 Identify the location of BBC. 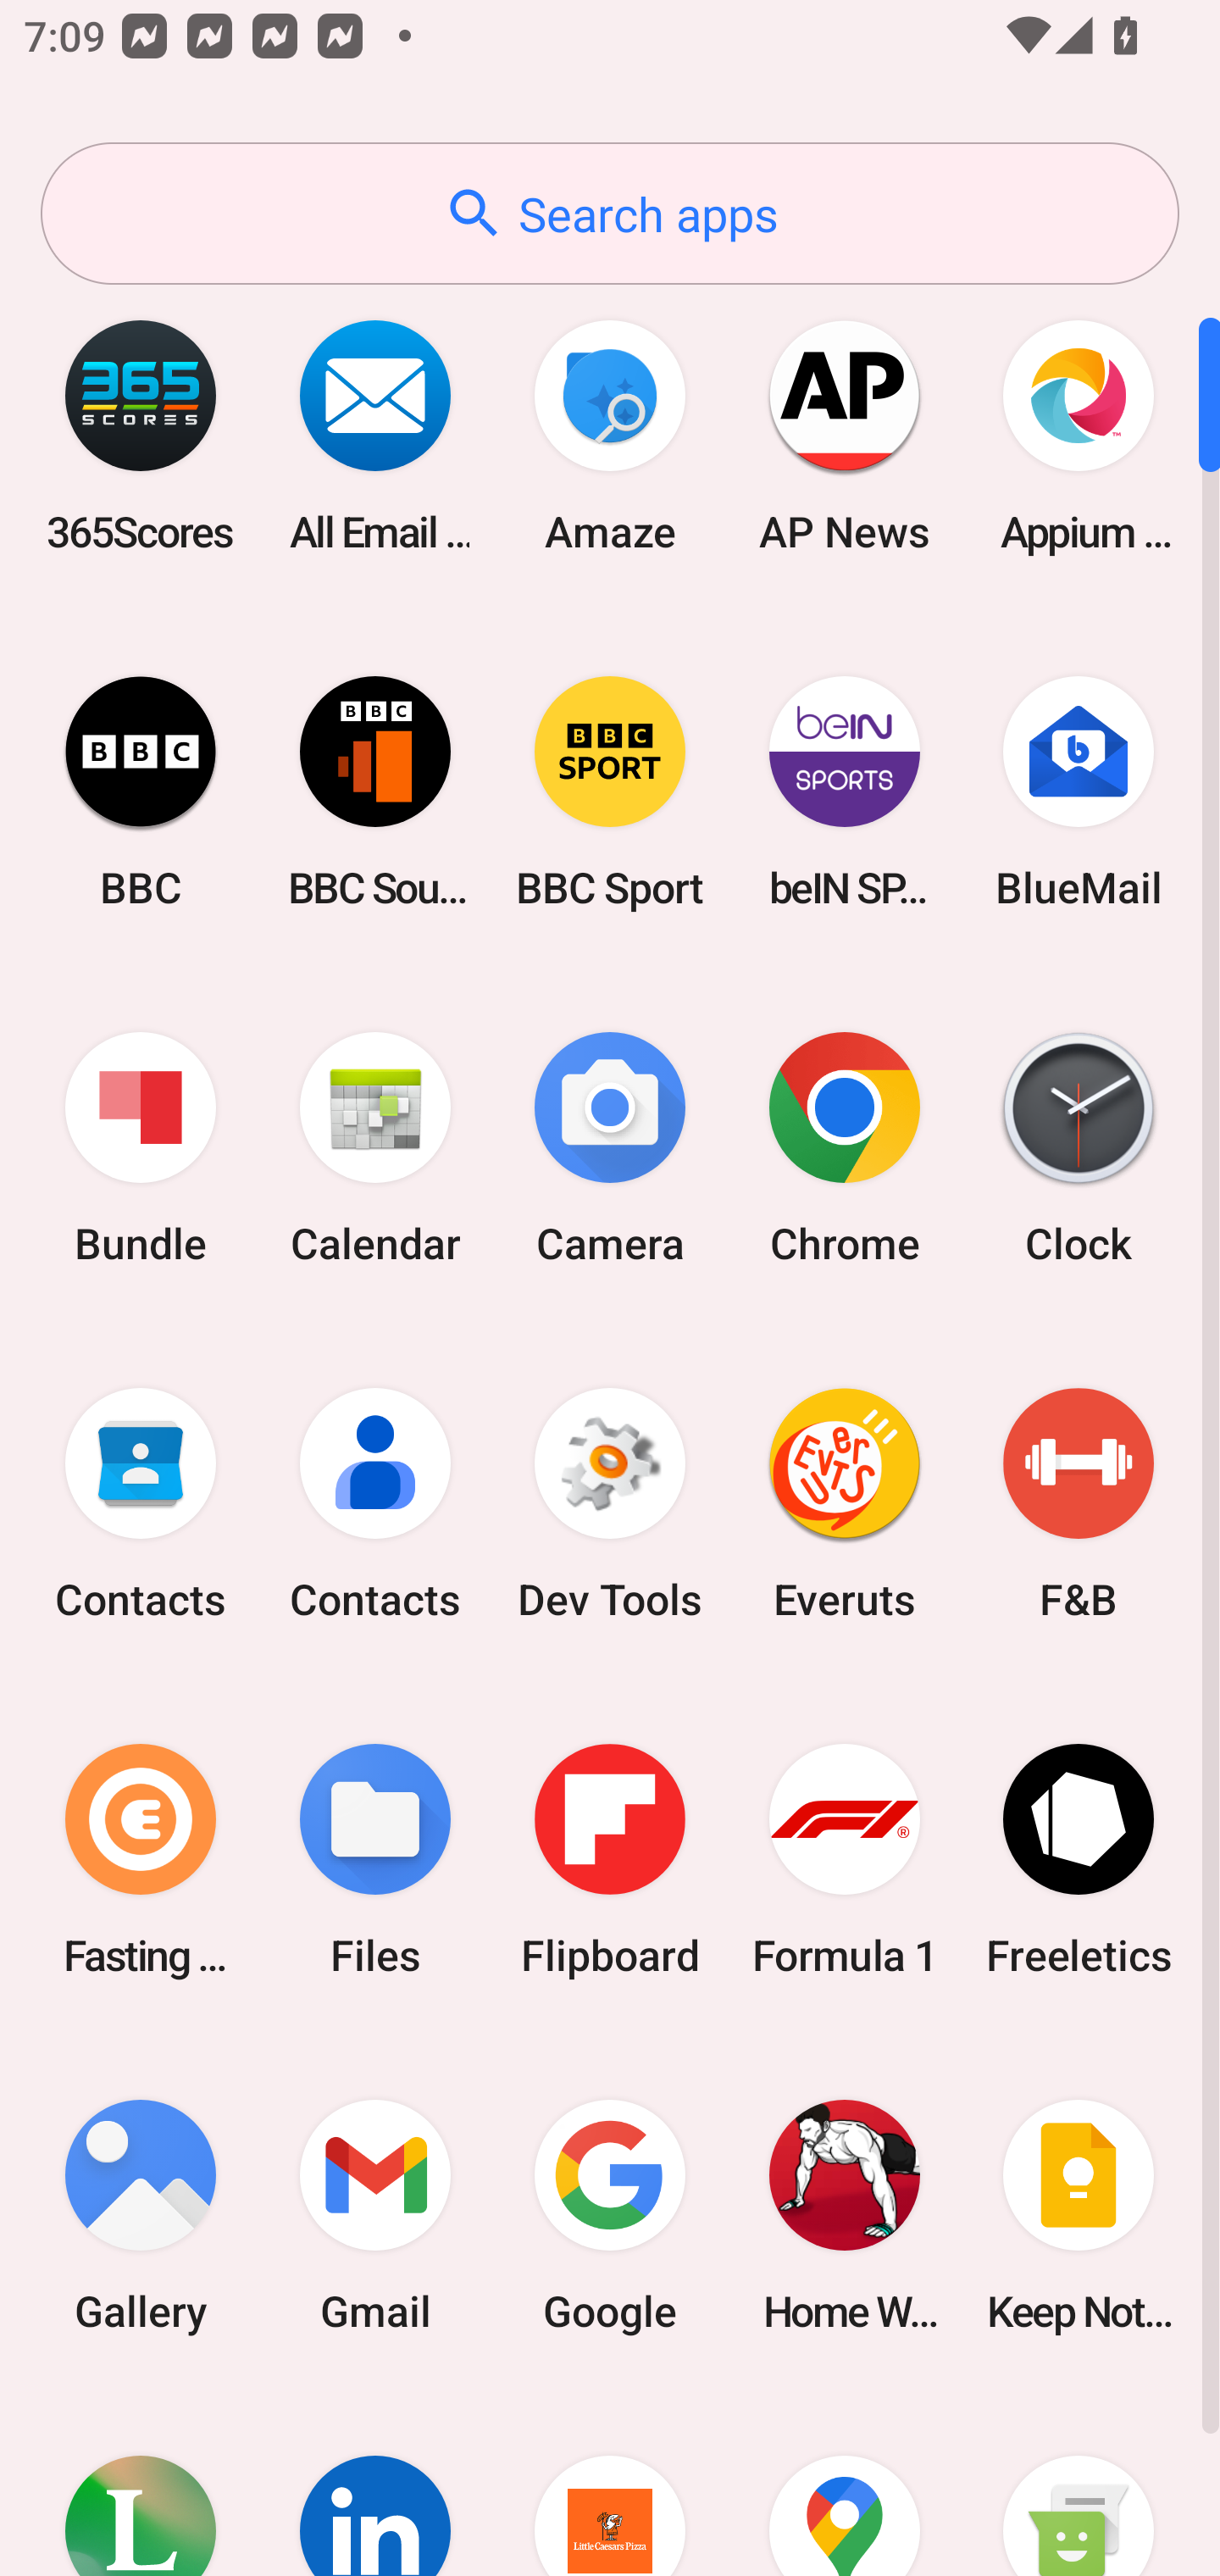
(141, 791).